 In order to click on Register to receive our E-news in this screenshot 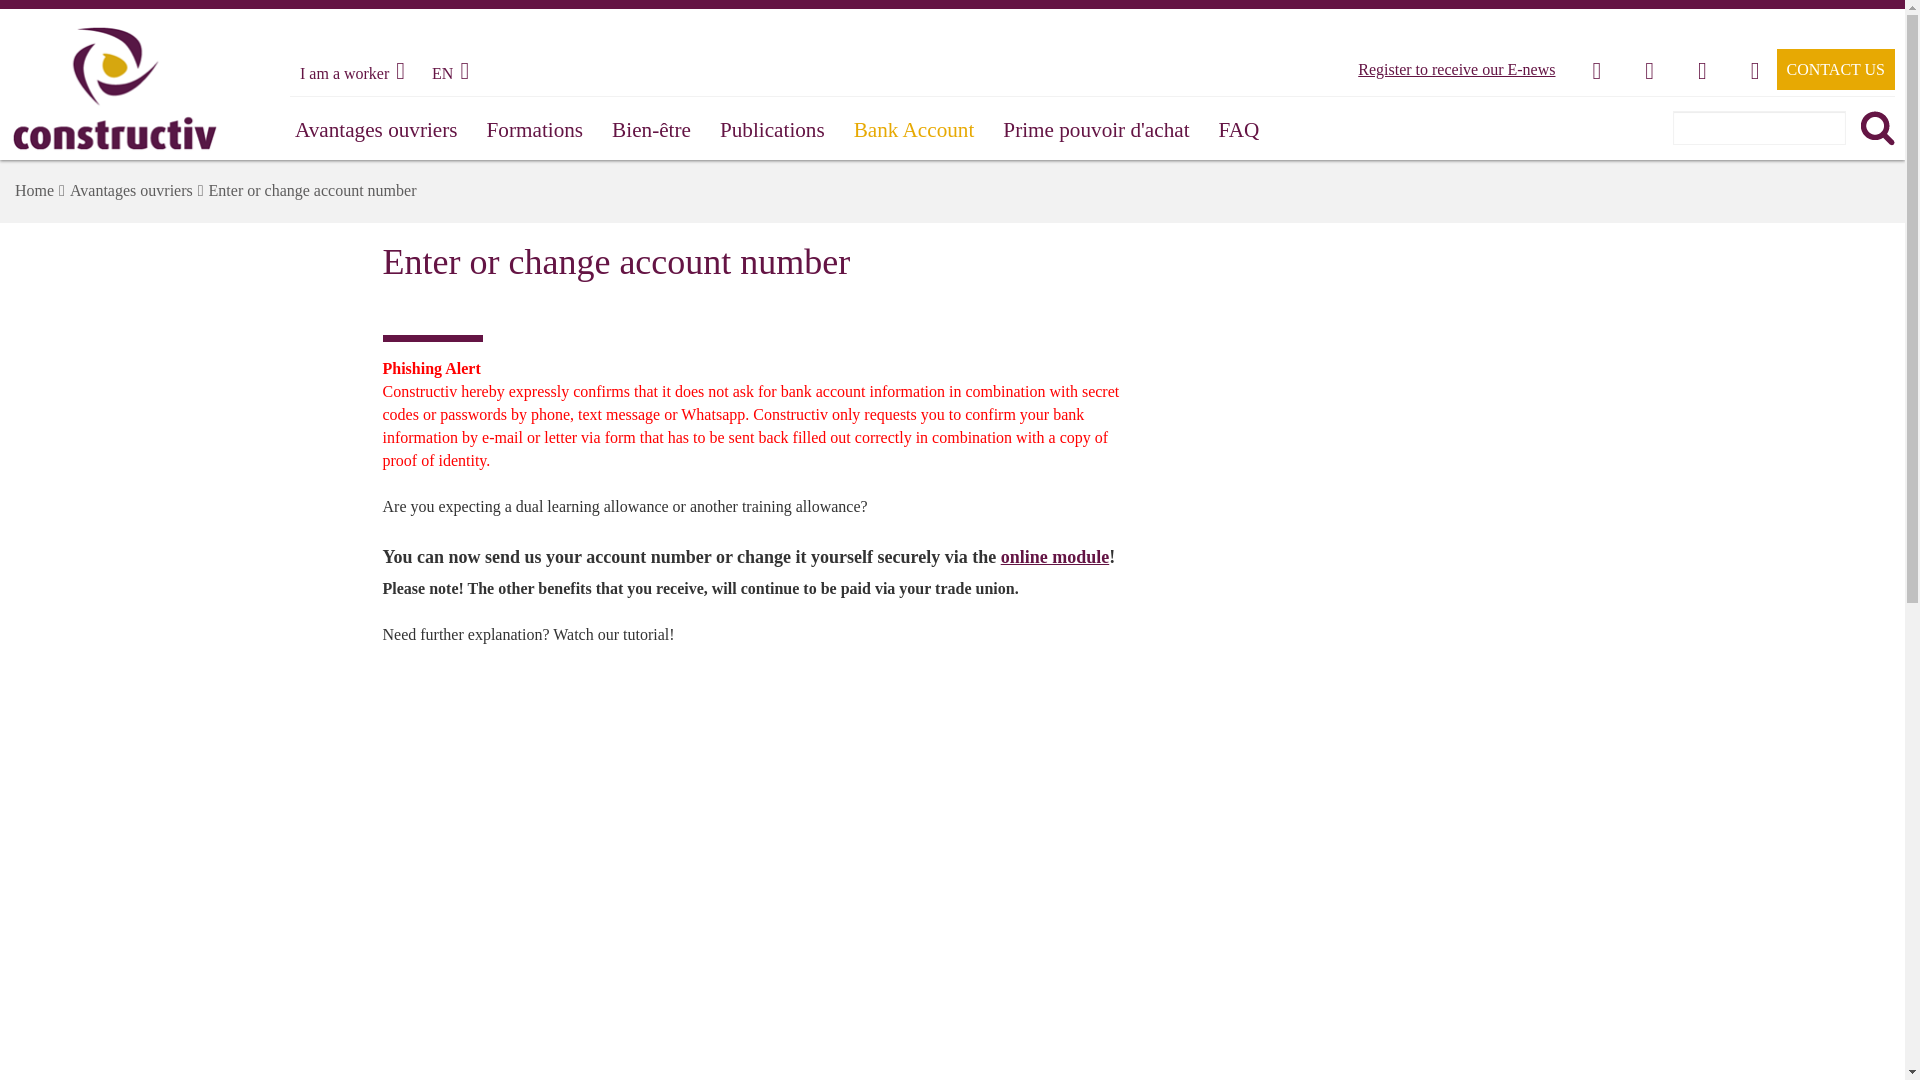, I will do `click(1456, 68)`.